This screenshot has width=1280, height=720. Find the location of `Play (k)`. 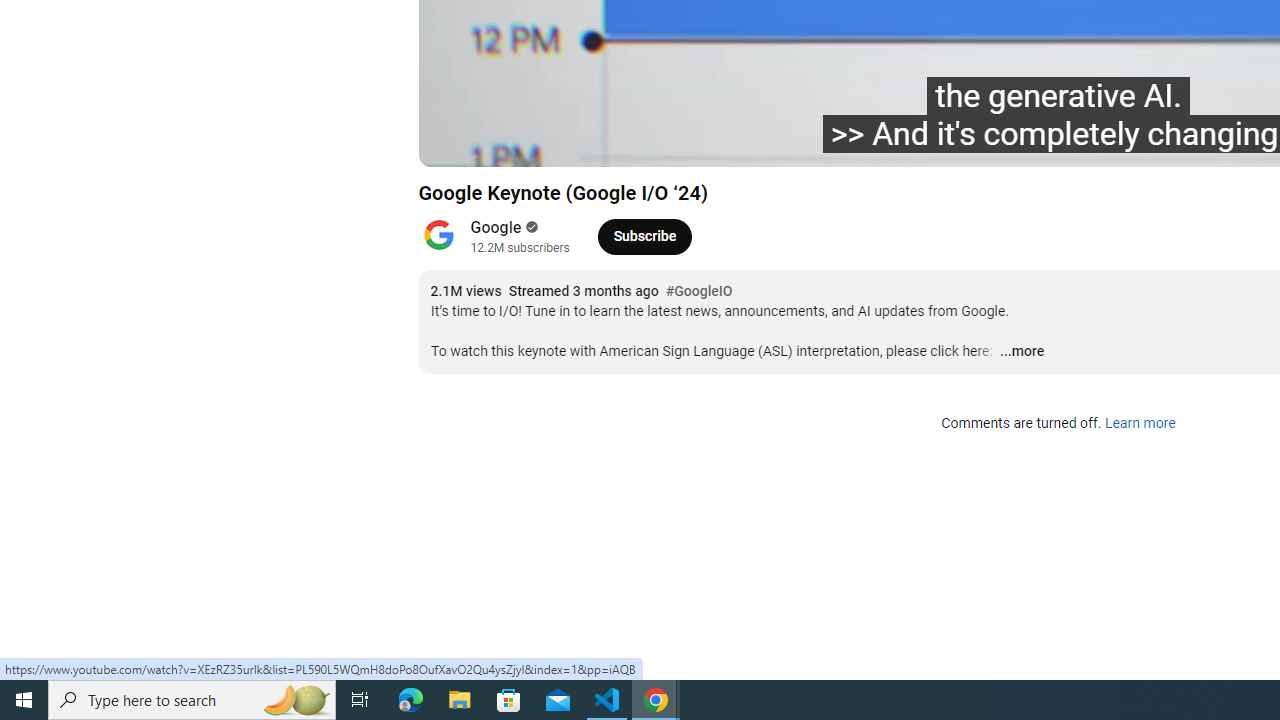

Play (k) is located at coordinates (502, 142).